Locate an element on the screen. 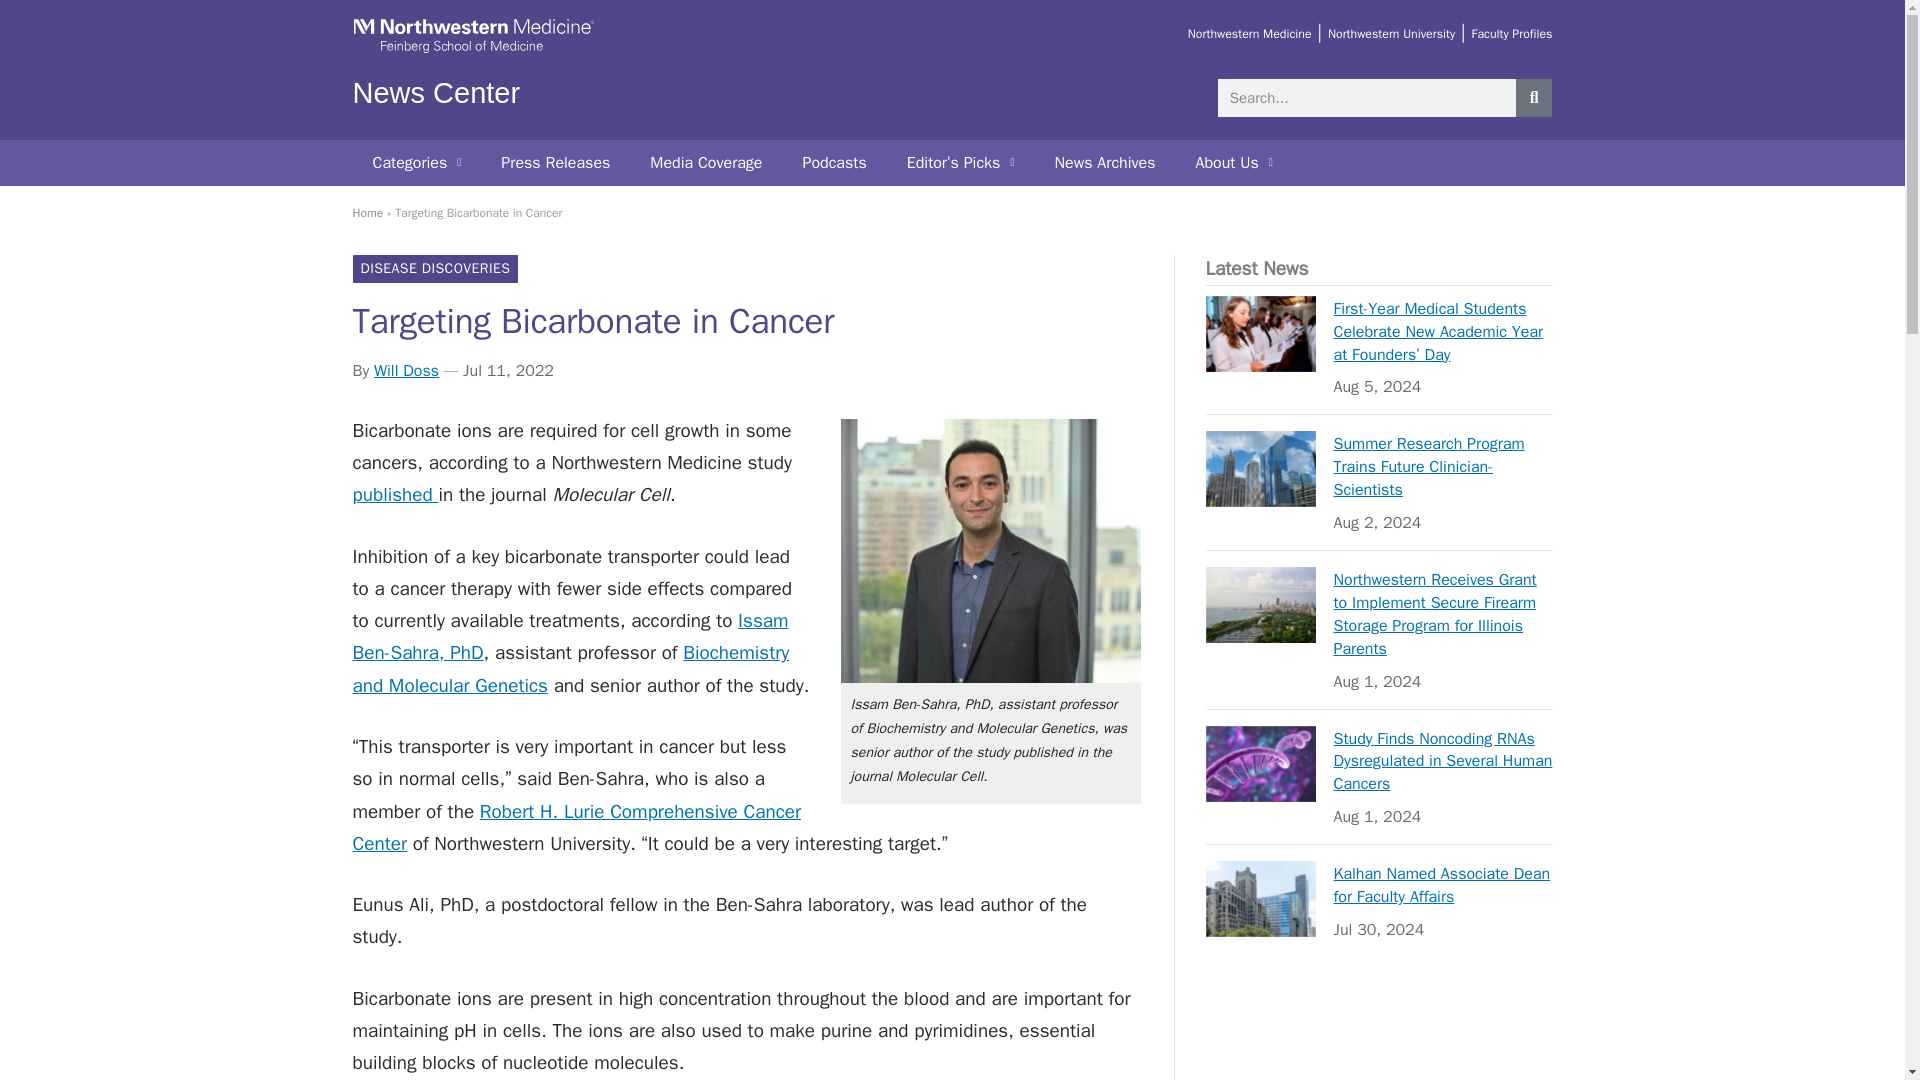 The image size is (1920, 1080). Feinberg is located at coordinates (472, 50).